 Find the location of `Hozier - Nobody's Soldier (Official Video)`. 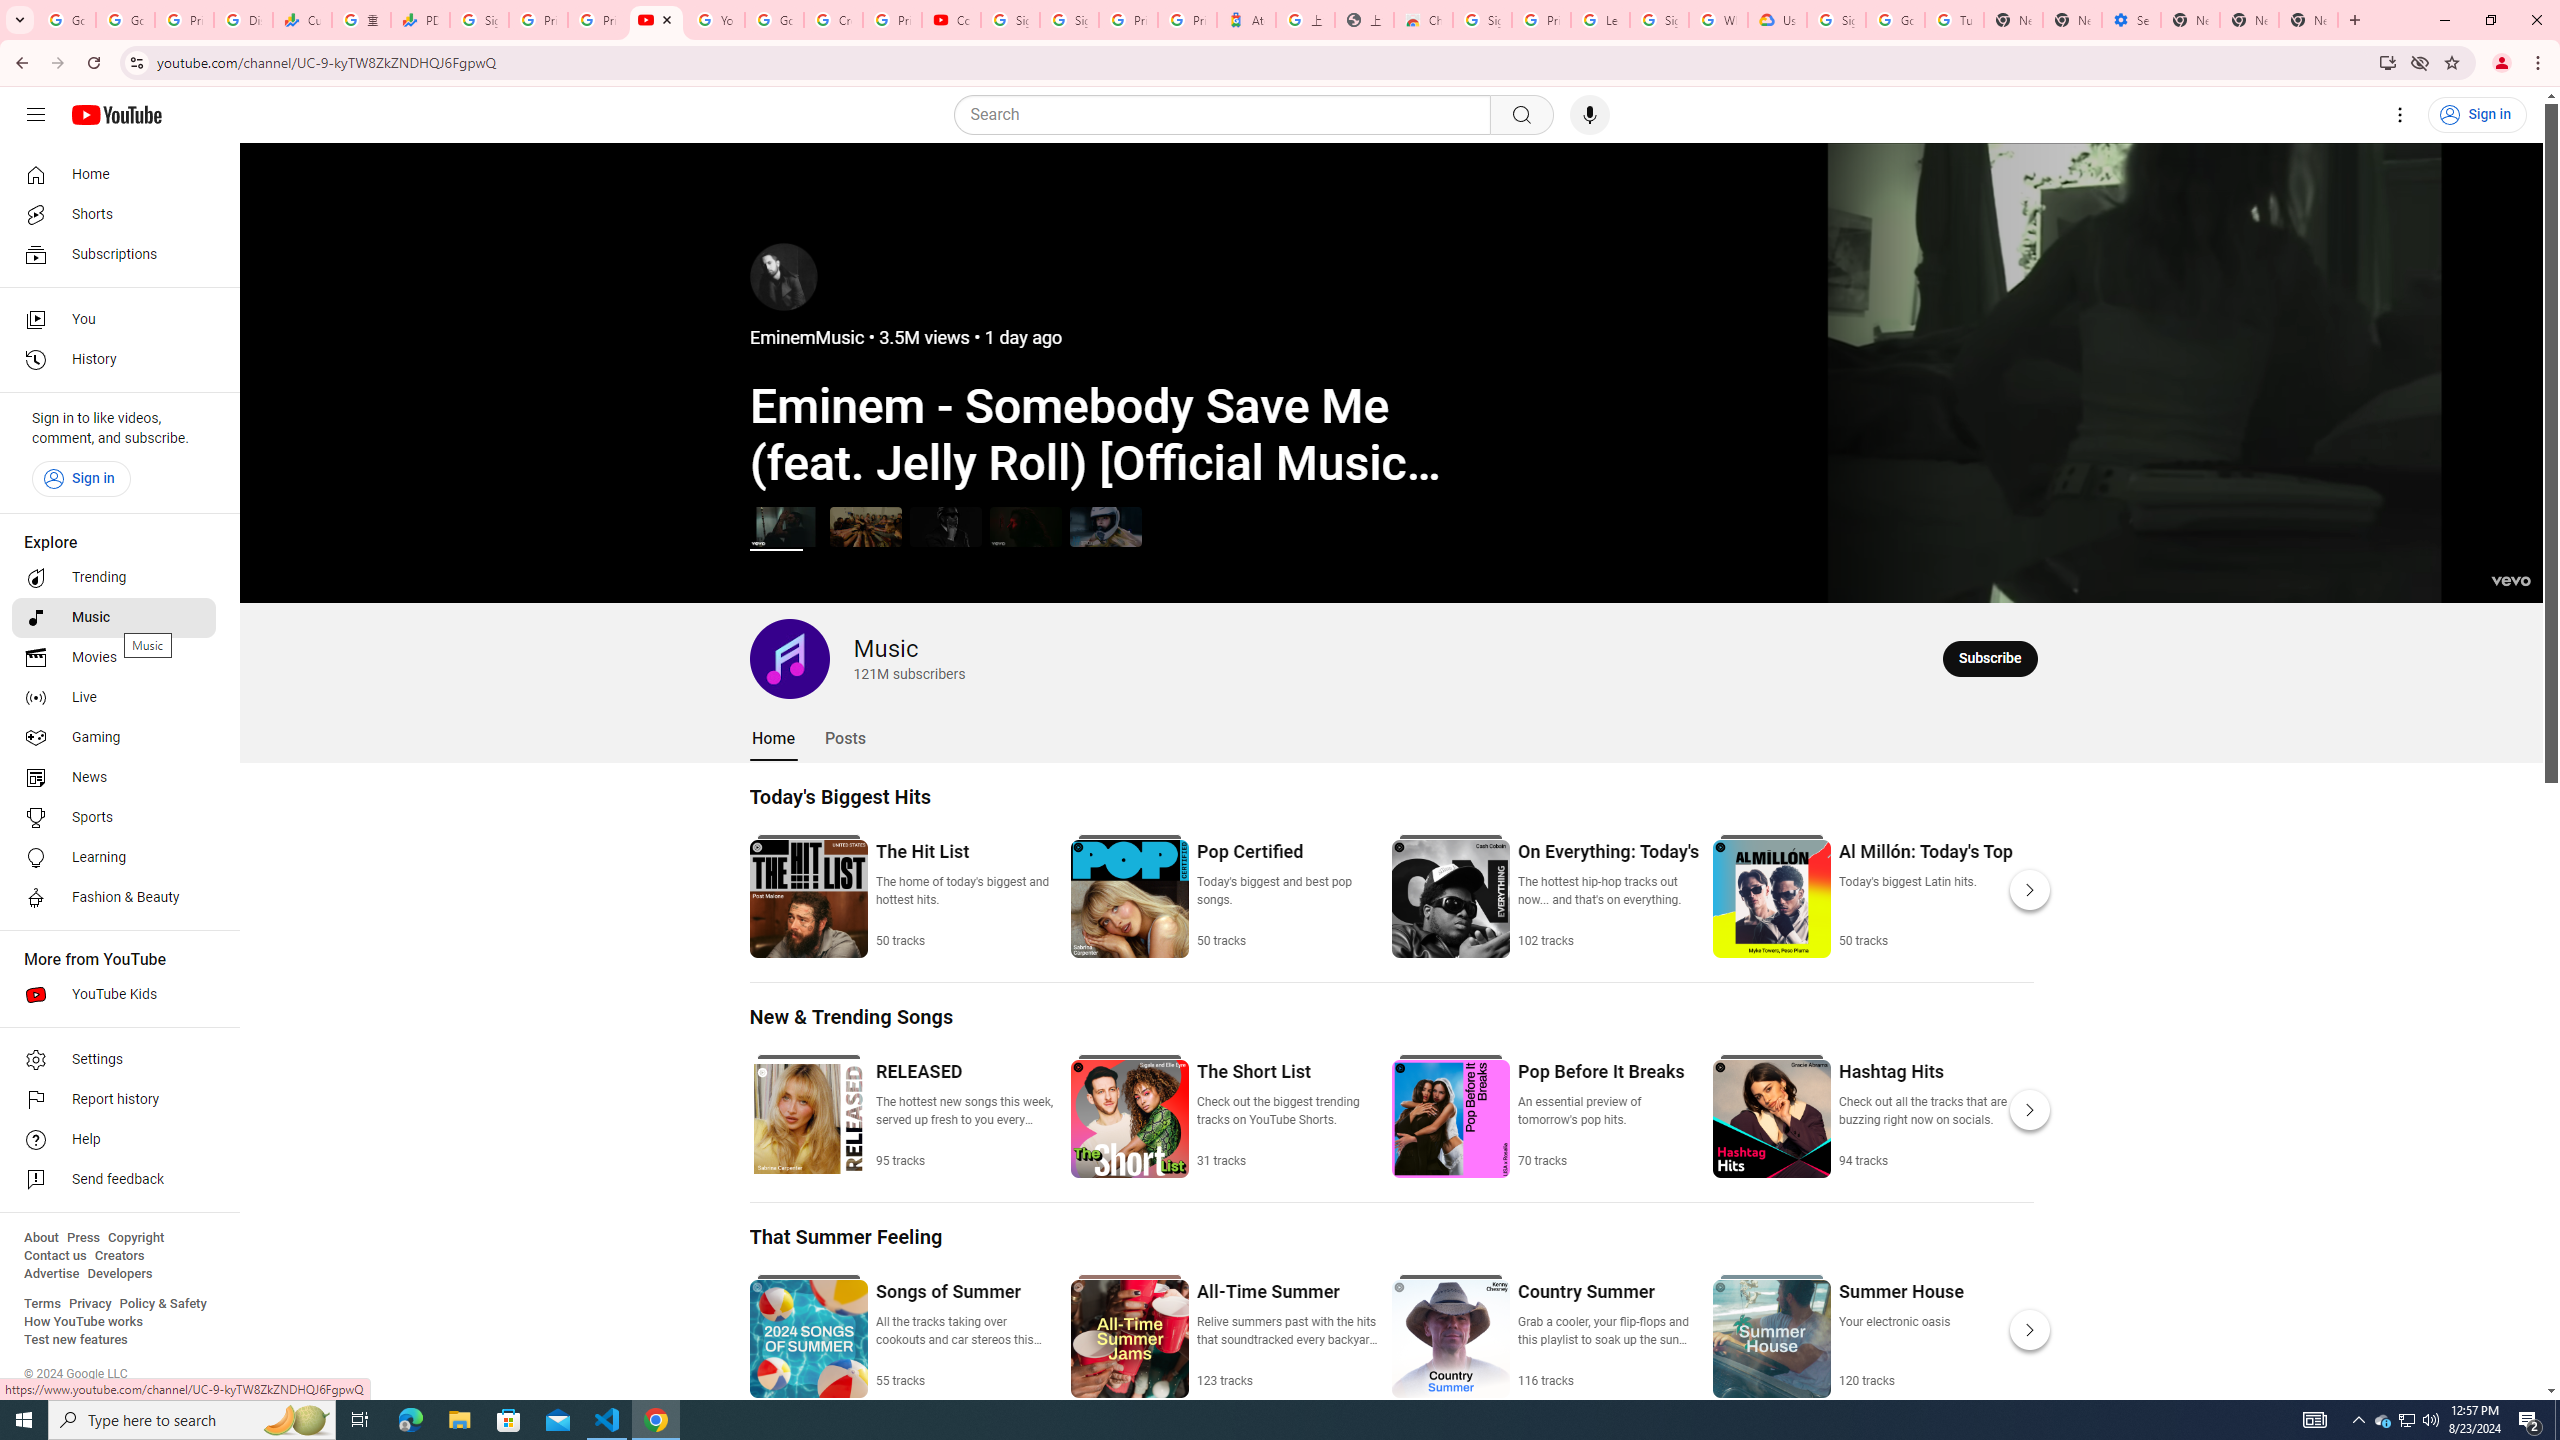

Hozier - Nobody's Soldier (Official Video) is located at coordinates (1025, 526).